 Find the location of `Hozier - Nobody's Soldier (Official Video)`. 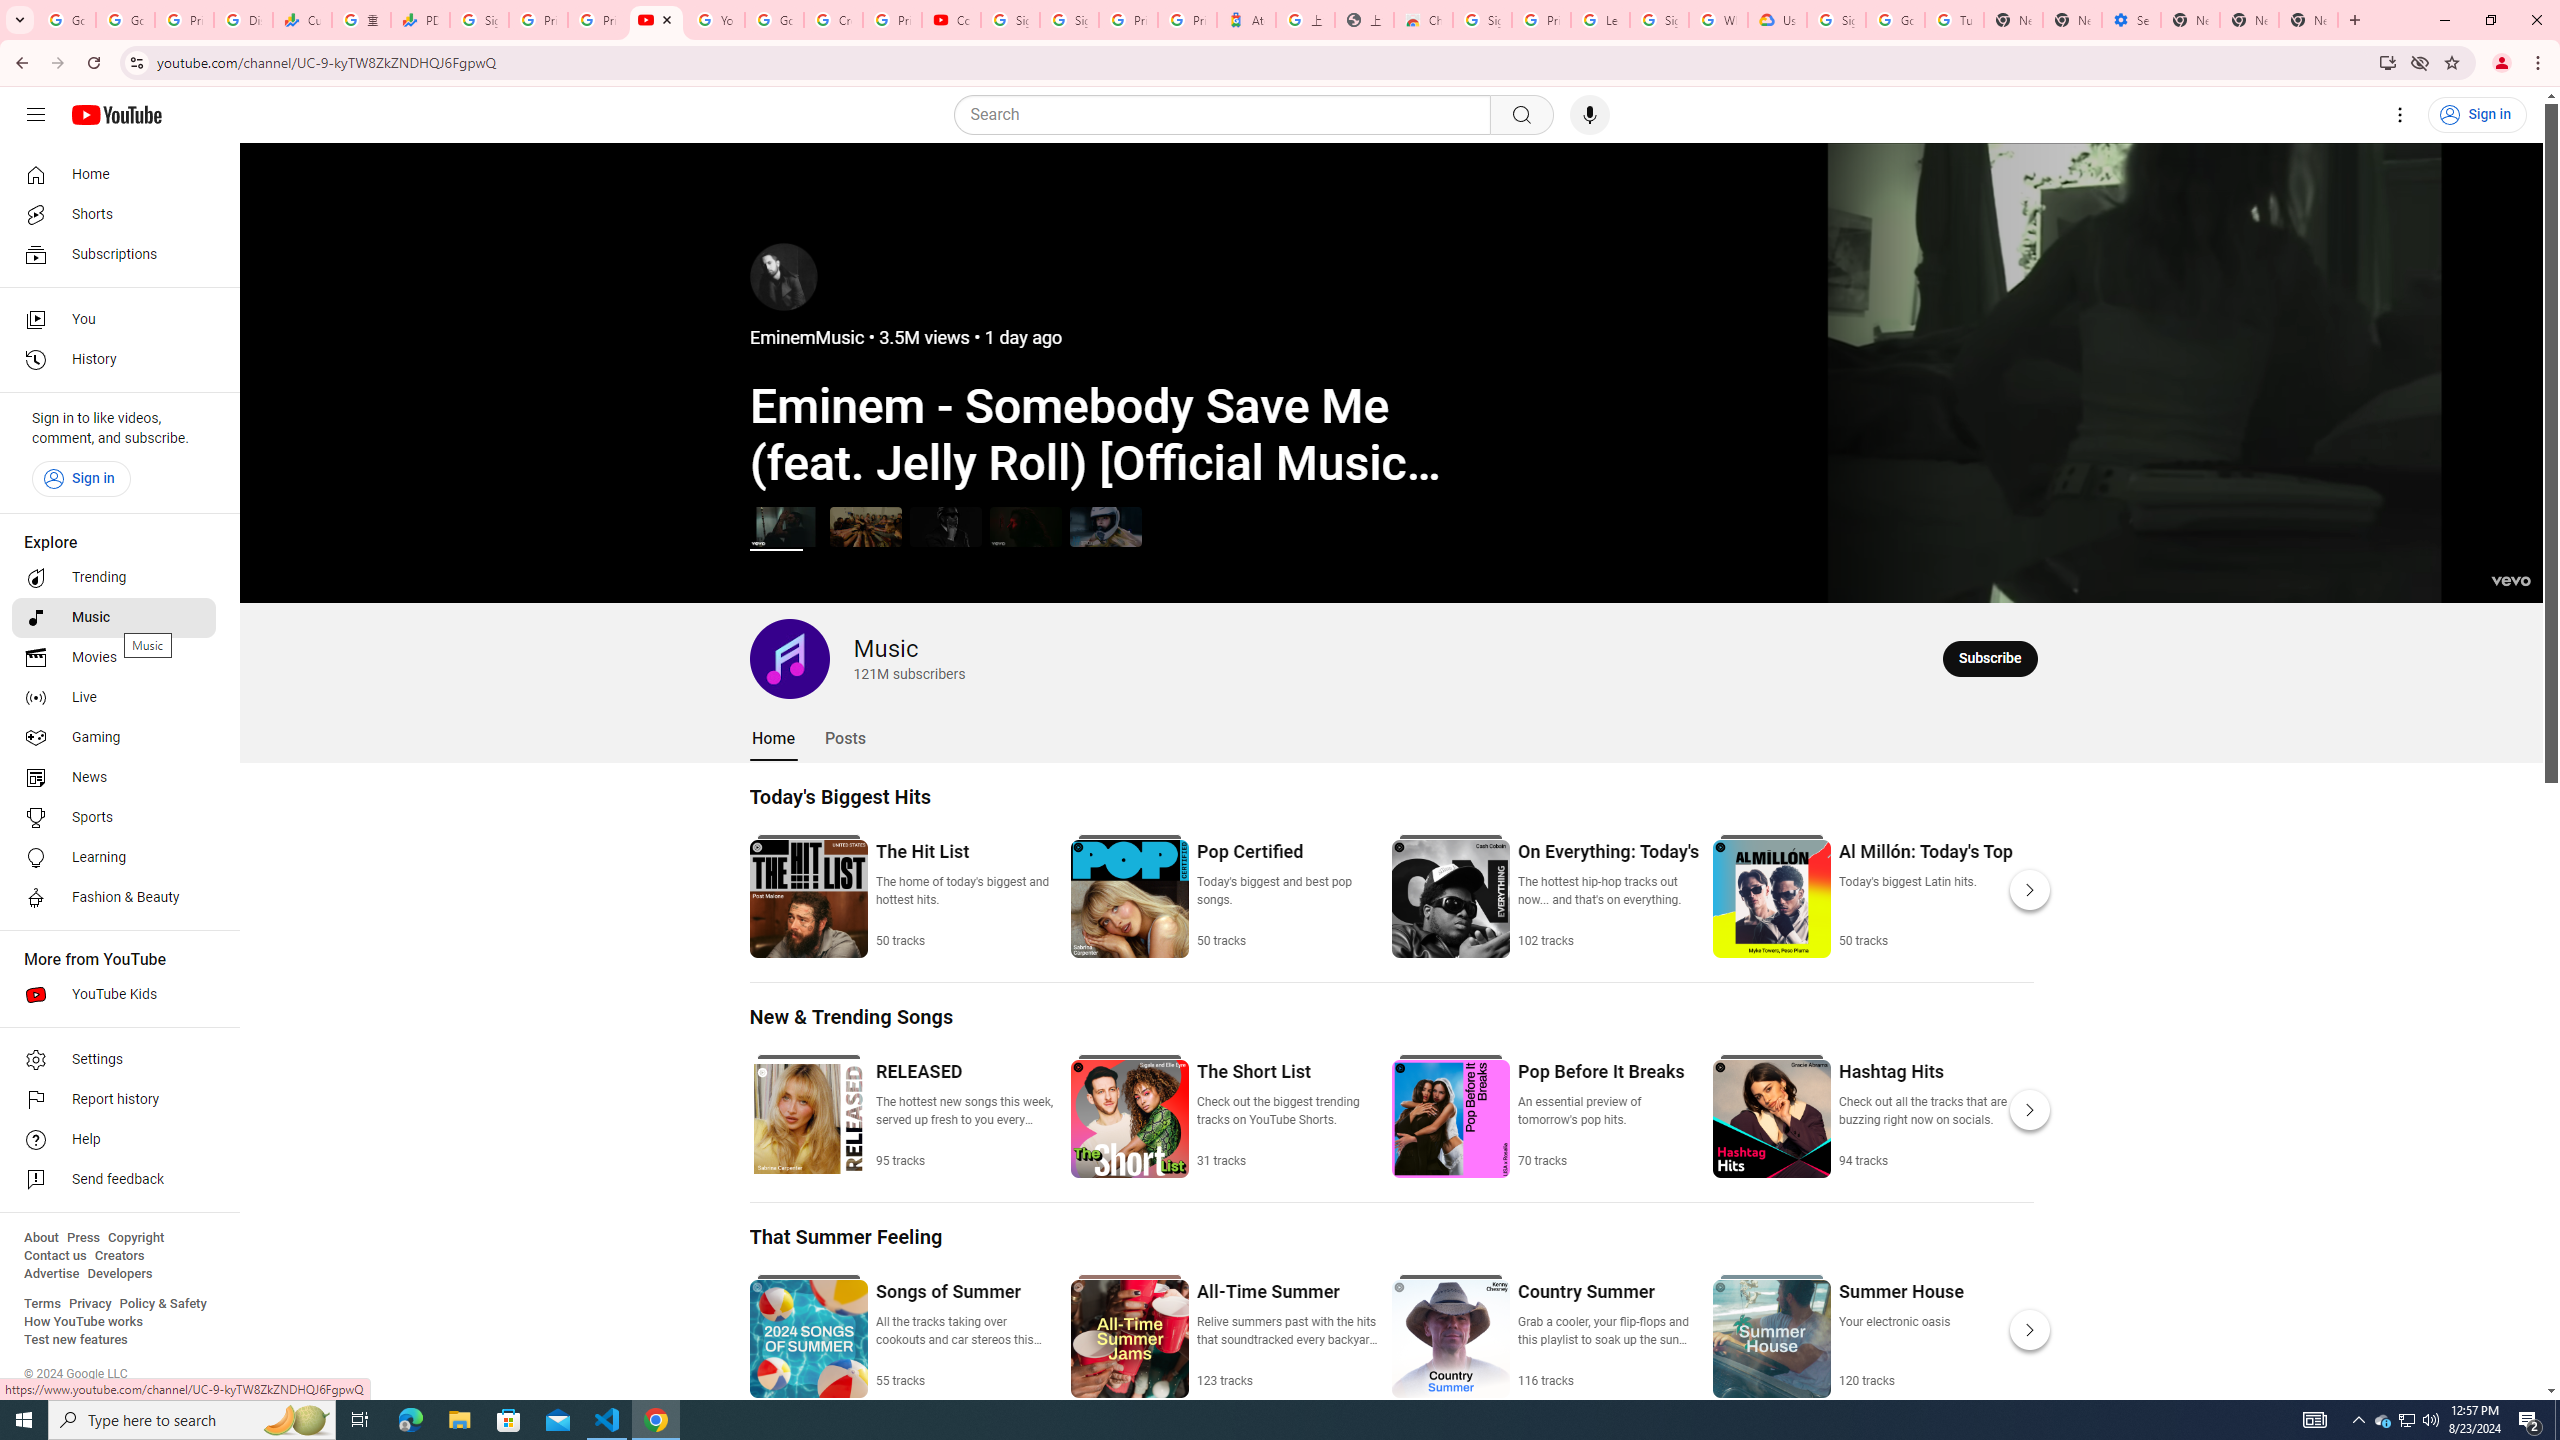

Hozier - Nobody's Soldier (Official Video) is located at coordinates (1025, 526).